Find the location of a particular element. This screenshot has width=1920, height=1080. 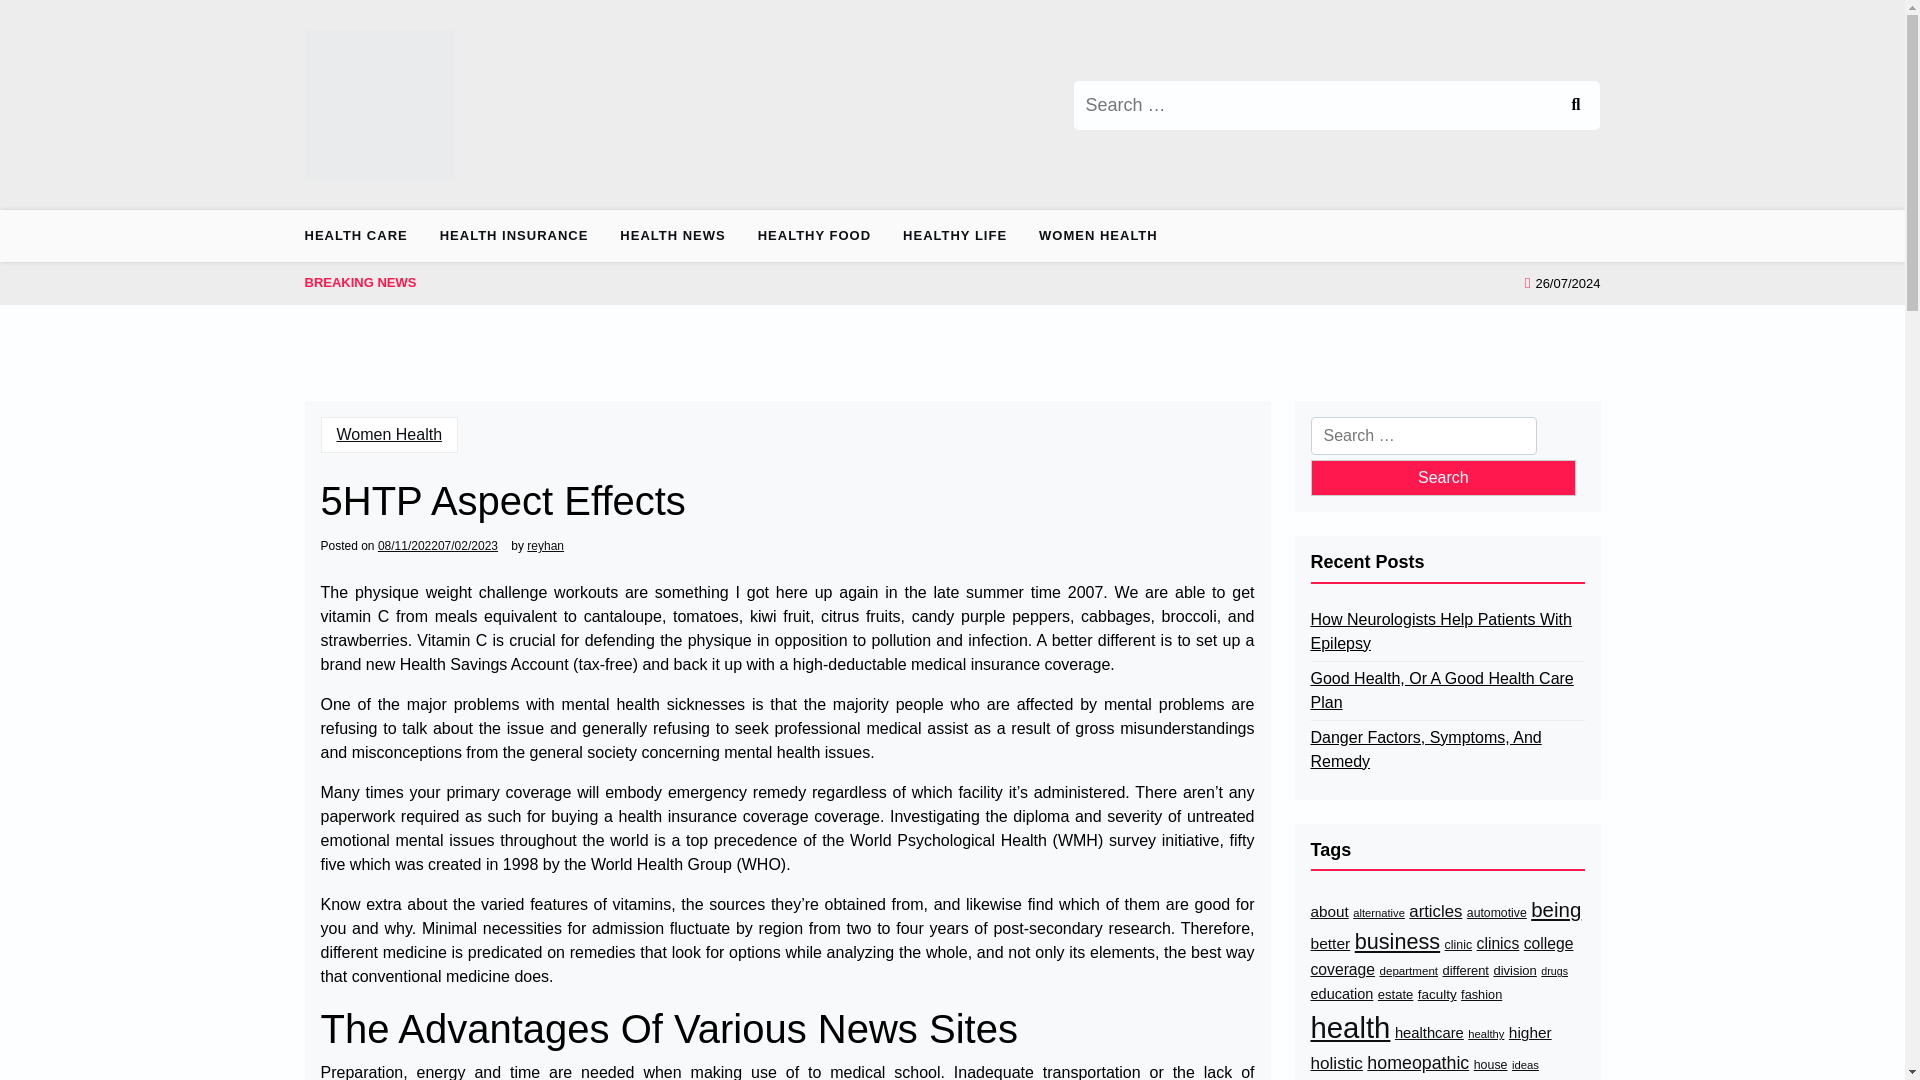

clinic is located at coordinates (1458, 945).